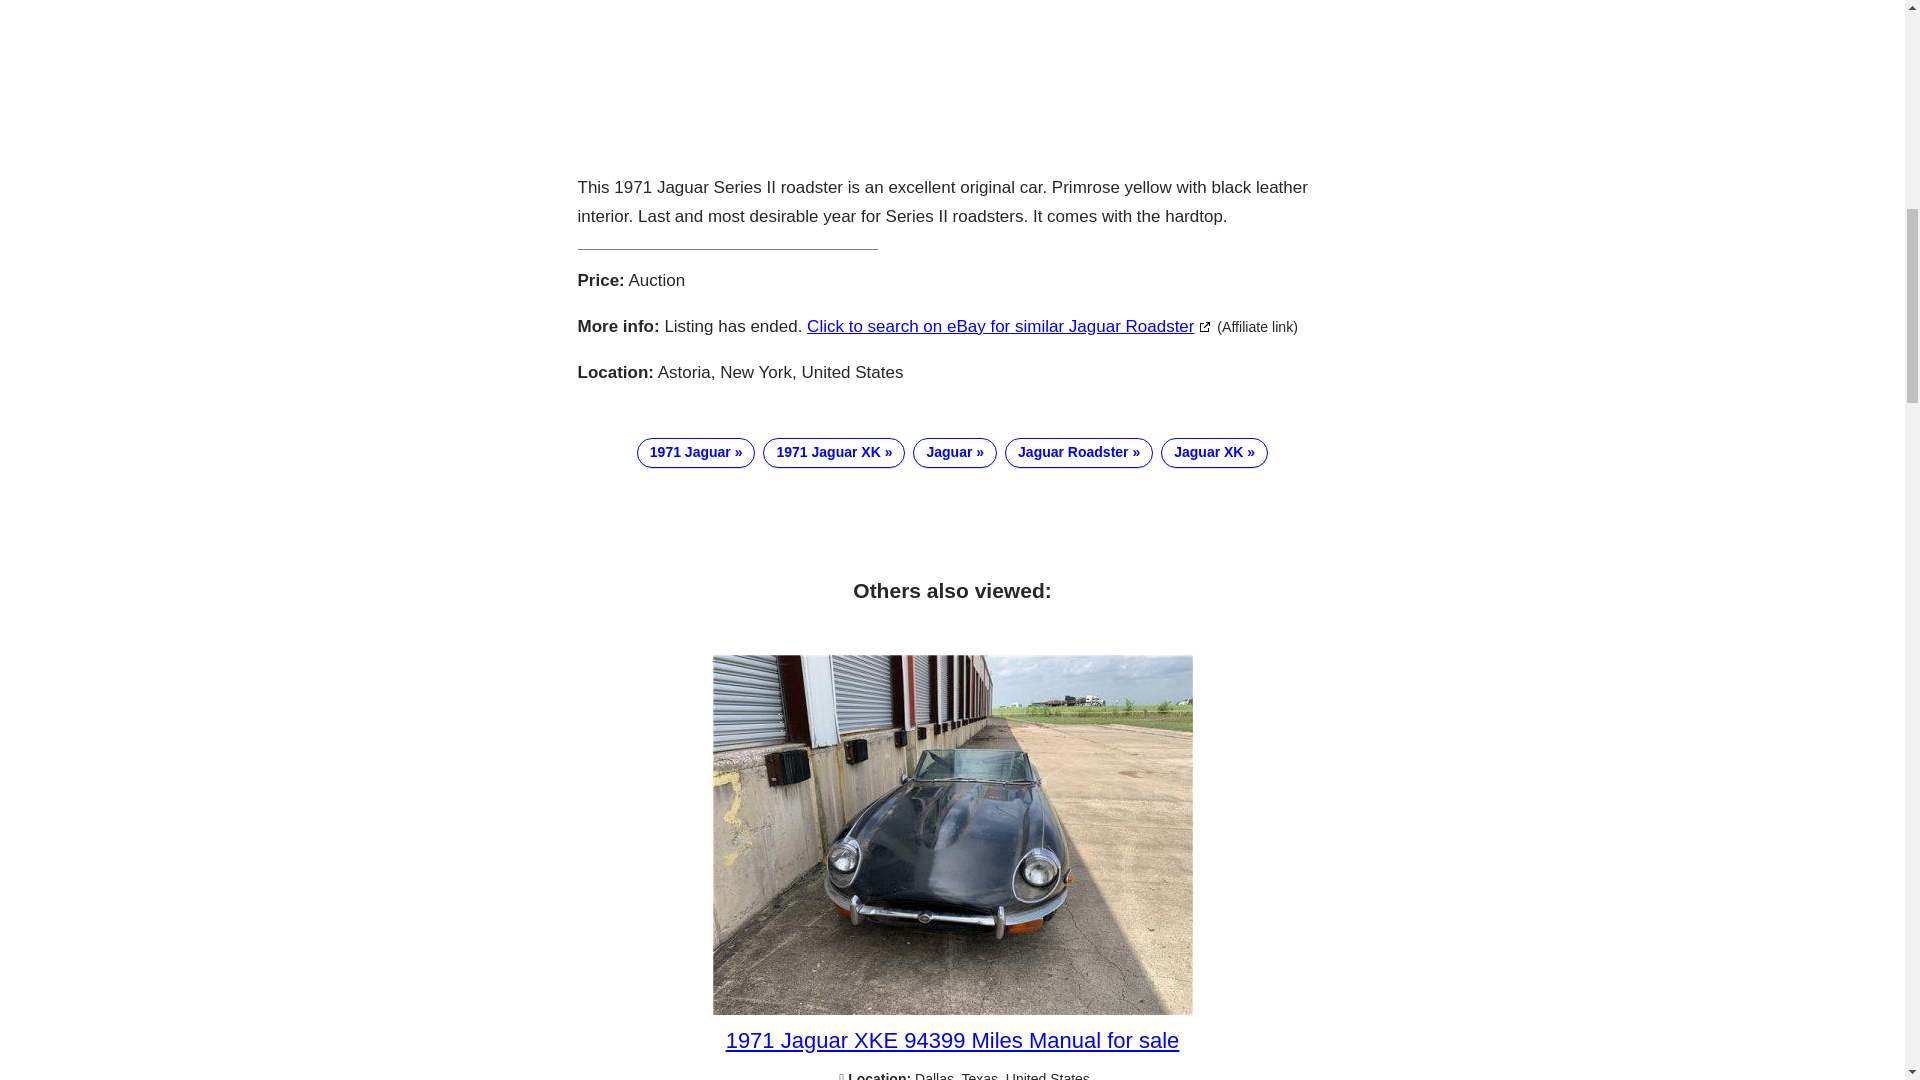 The height and width of the screenshot is (1080, 1920). I want to click on Jaguar XK, so click(1214, 452).